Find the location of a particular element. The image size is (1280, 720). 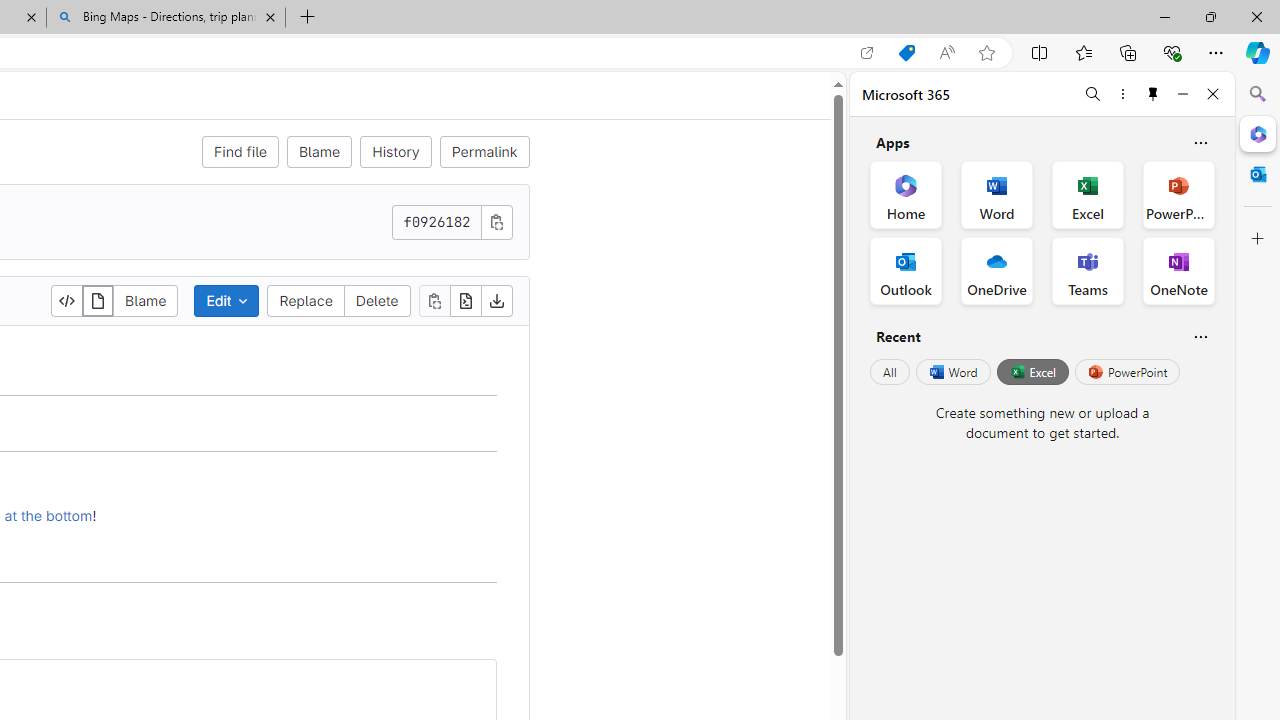

Blame is located at coordinates (319, 152).